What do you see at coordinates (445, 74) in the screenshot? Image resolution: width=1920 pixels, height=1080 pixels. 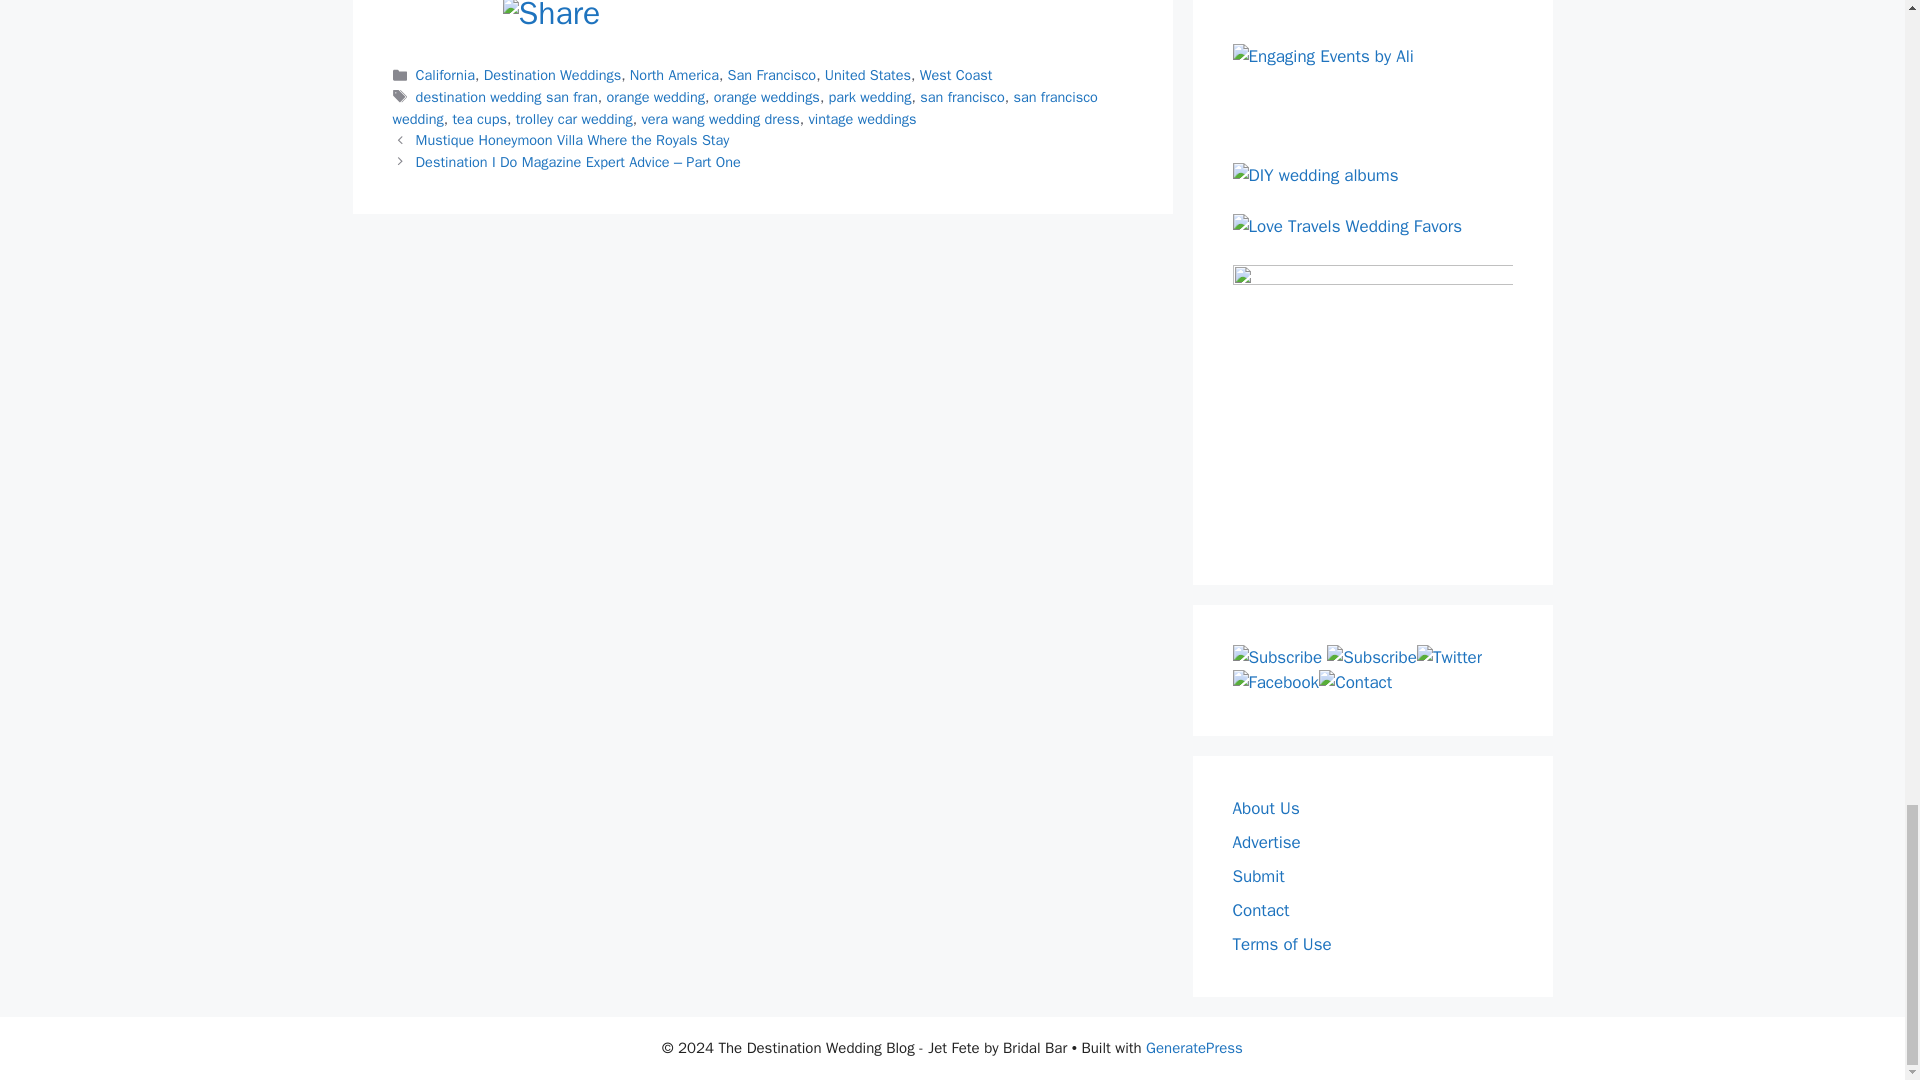 I see `California` at bounding box center [445, 74].